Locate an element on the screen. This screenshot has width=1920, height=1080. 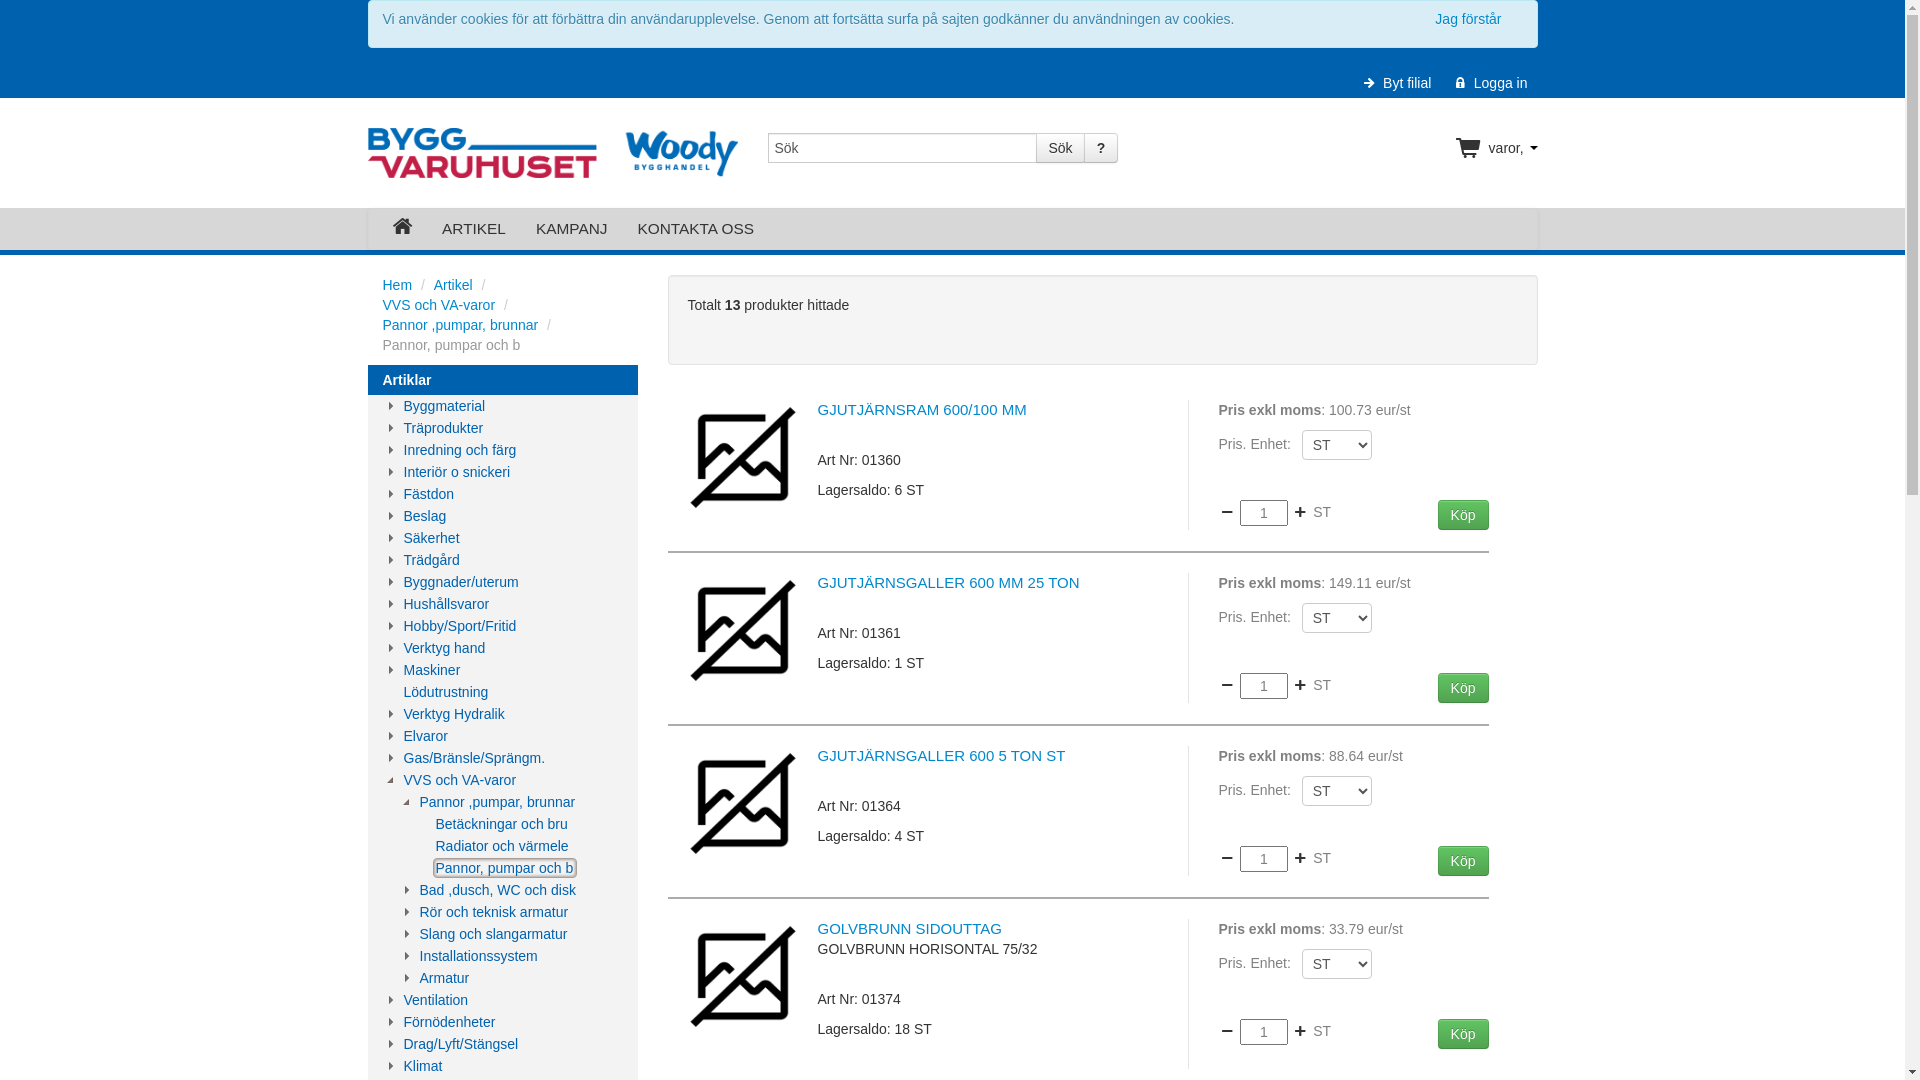
Verktyg hand is located at coordinates (445, 648).